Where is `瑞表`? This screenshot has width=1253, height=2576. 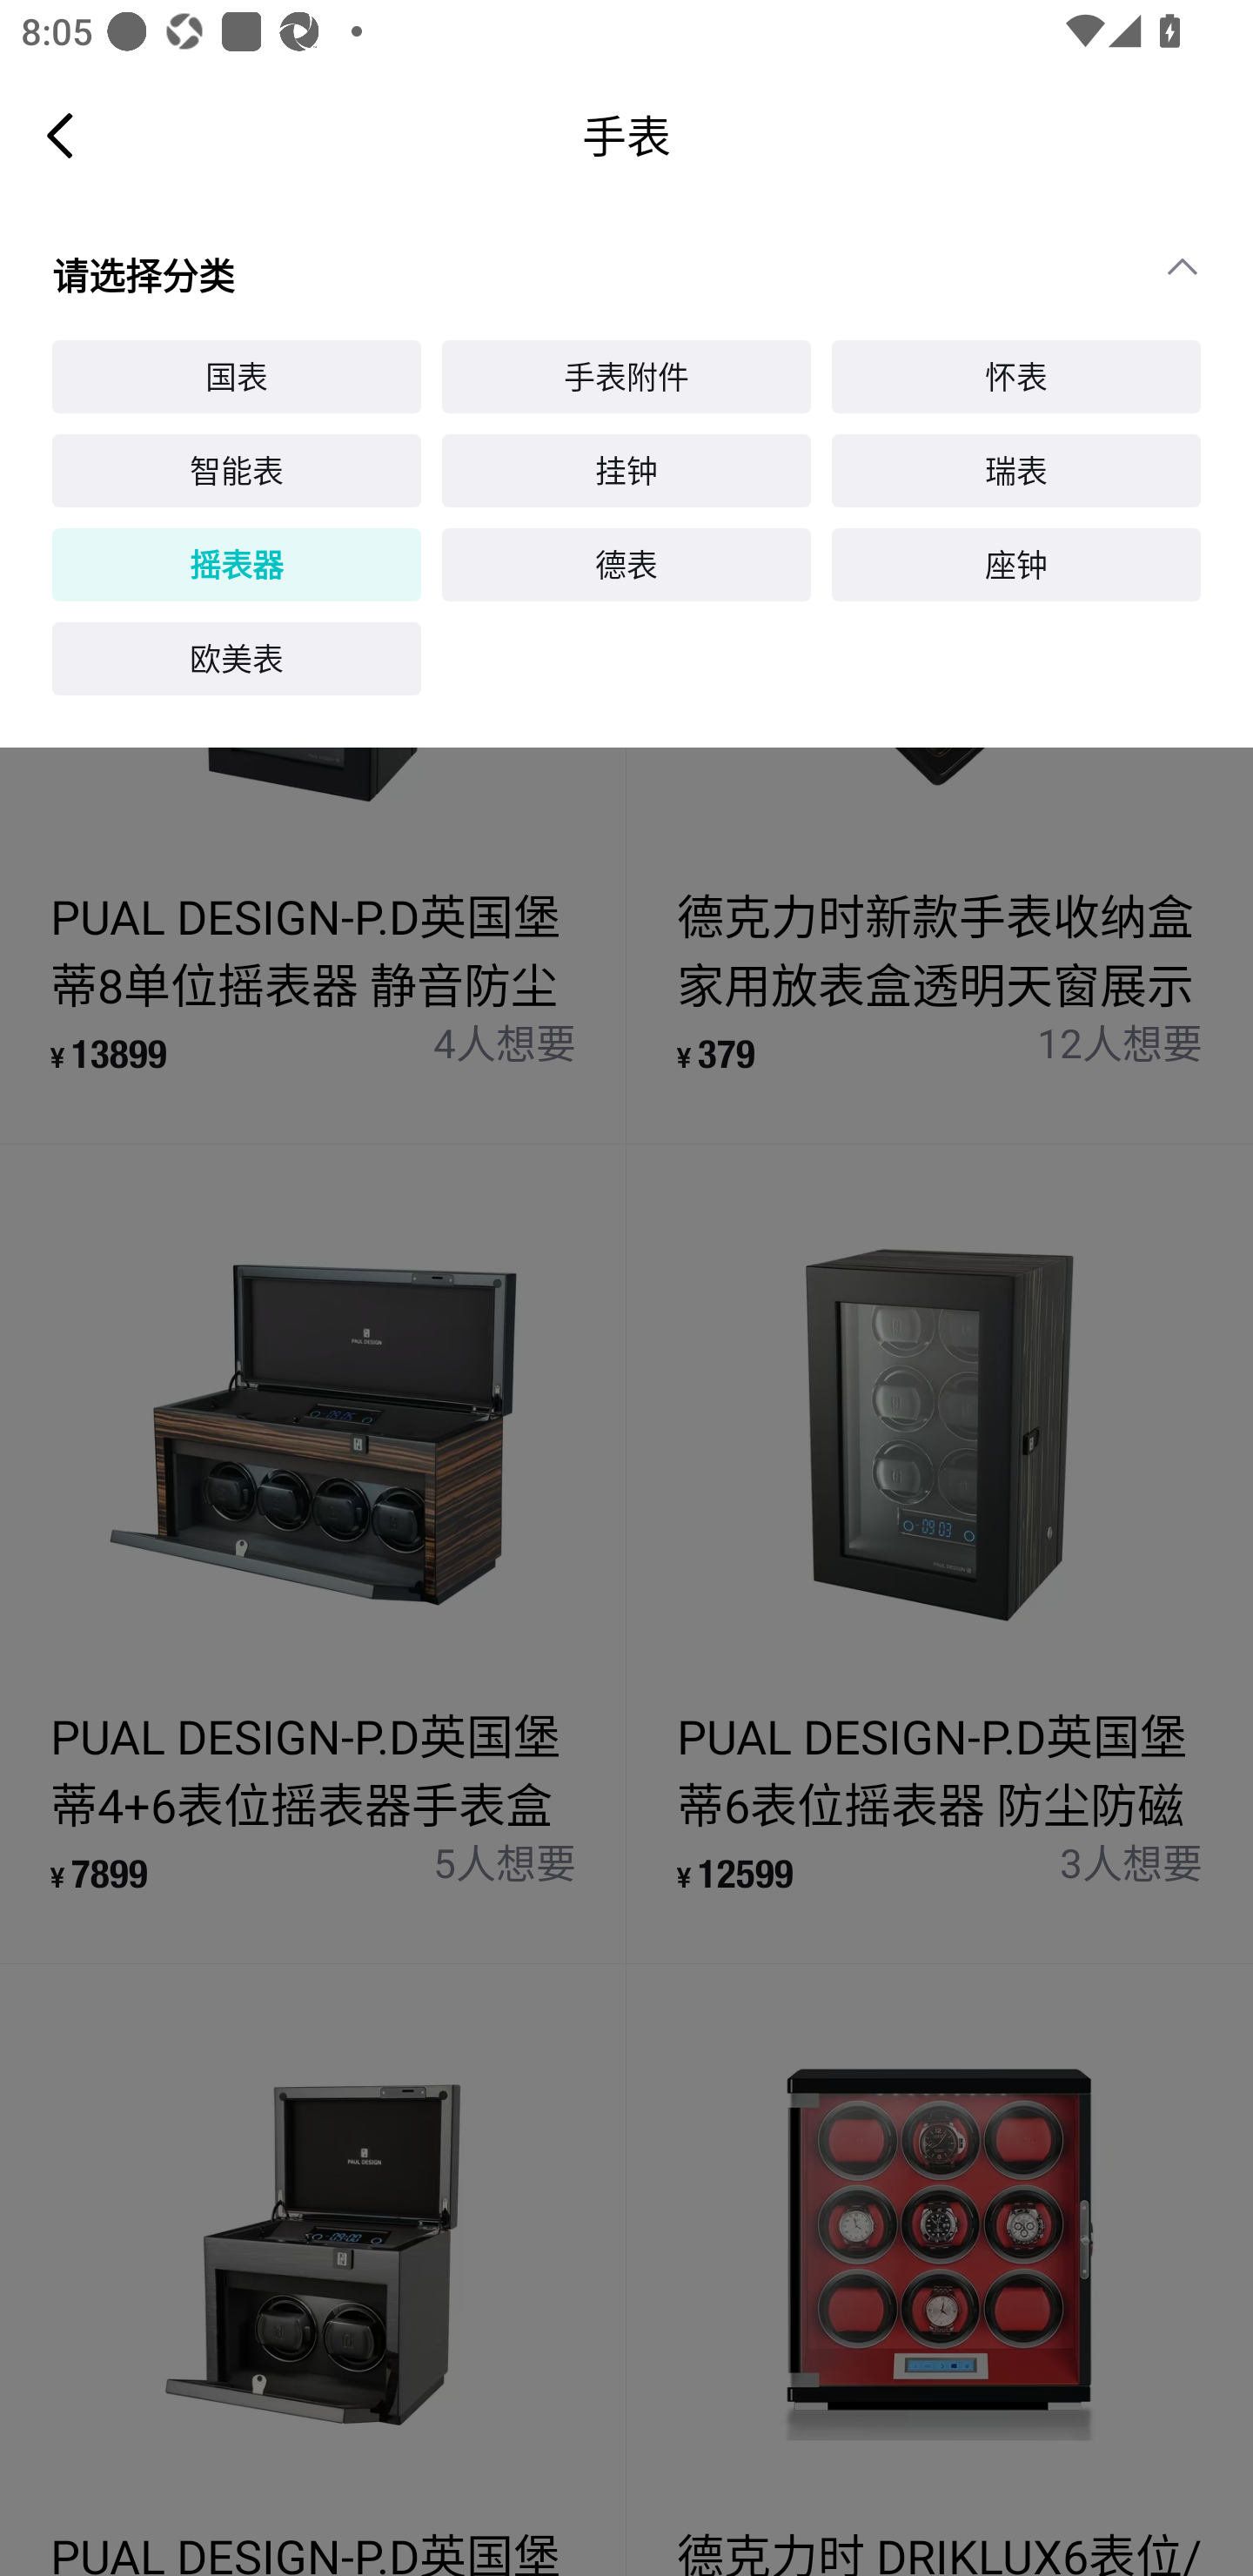 瑞表 is located at coordinates (1016, 472).